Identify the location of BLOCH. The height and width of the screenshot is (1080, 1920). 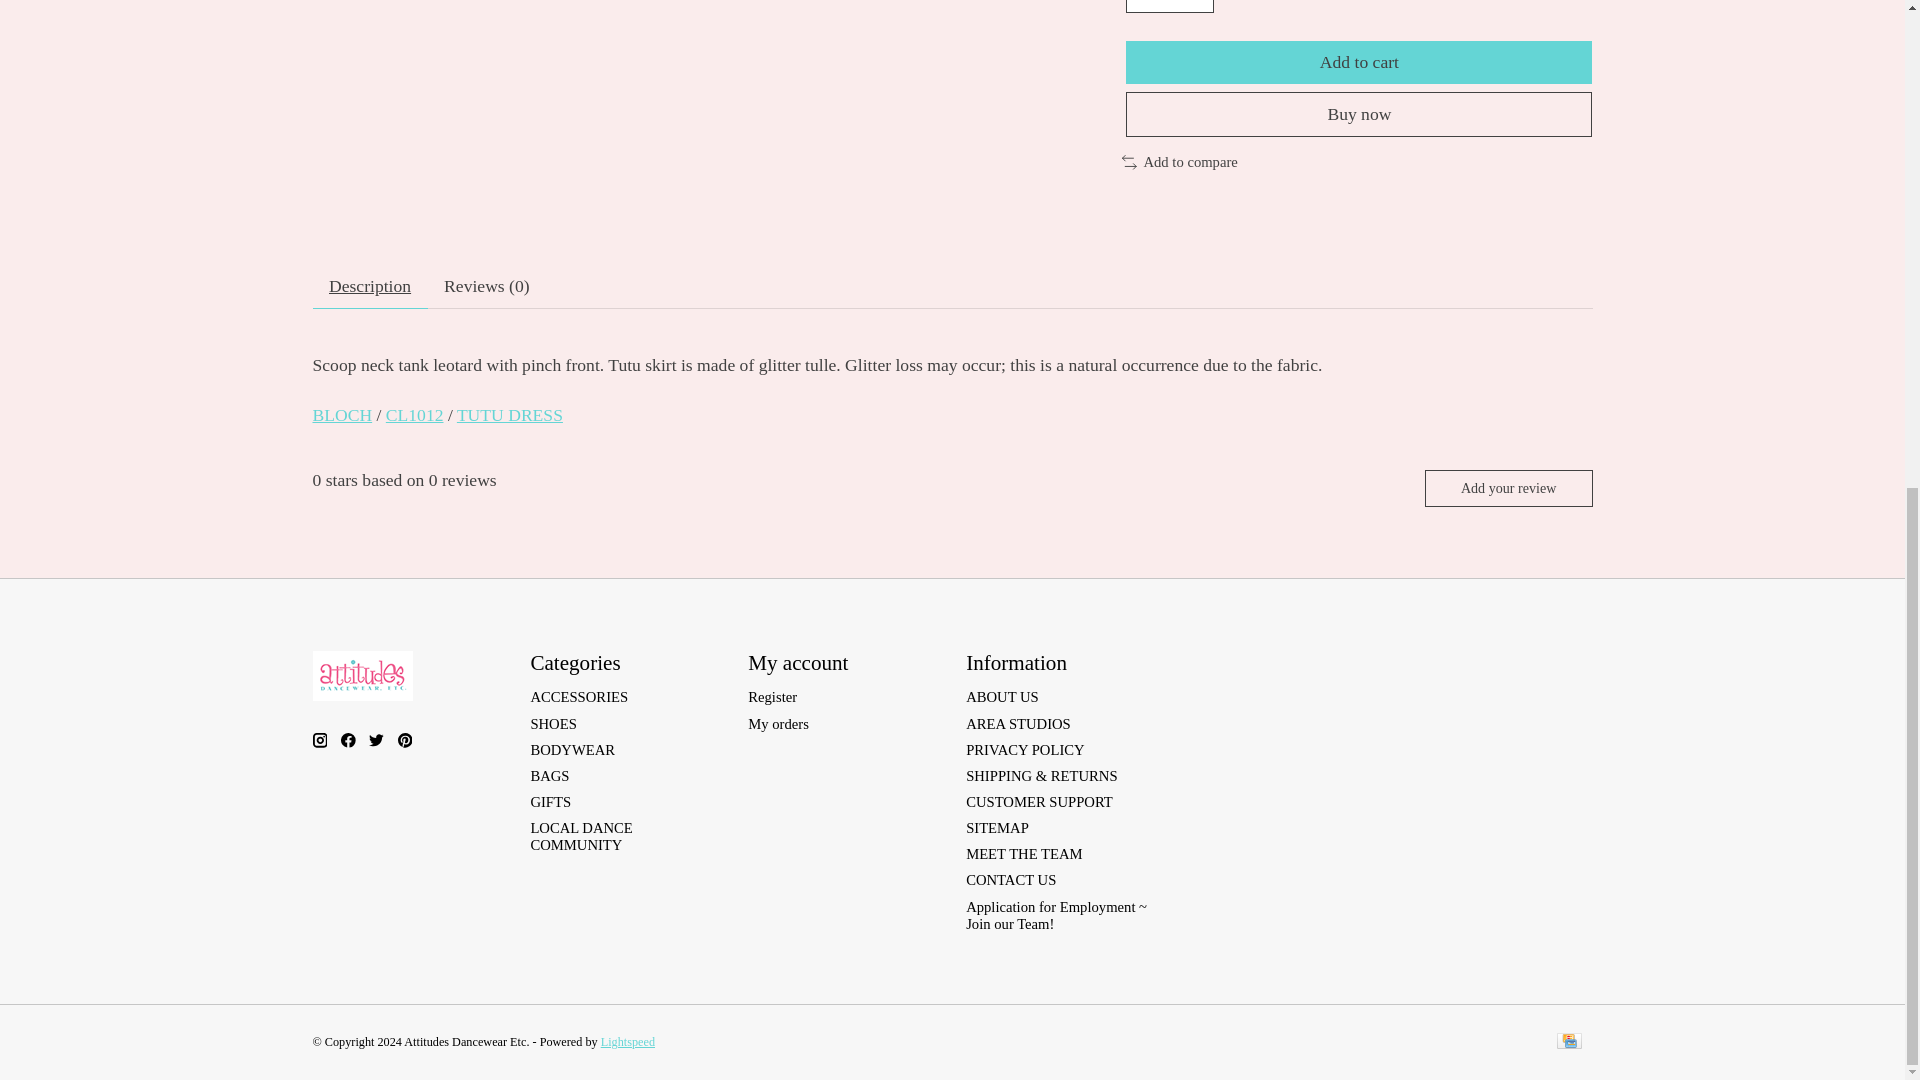
(342, 415).